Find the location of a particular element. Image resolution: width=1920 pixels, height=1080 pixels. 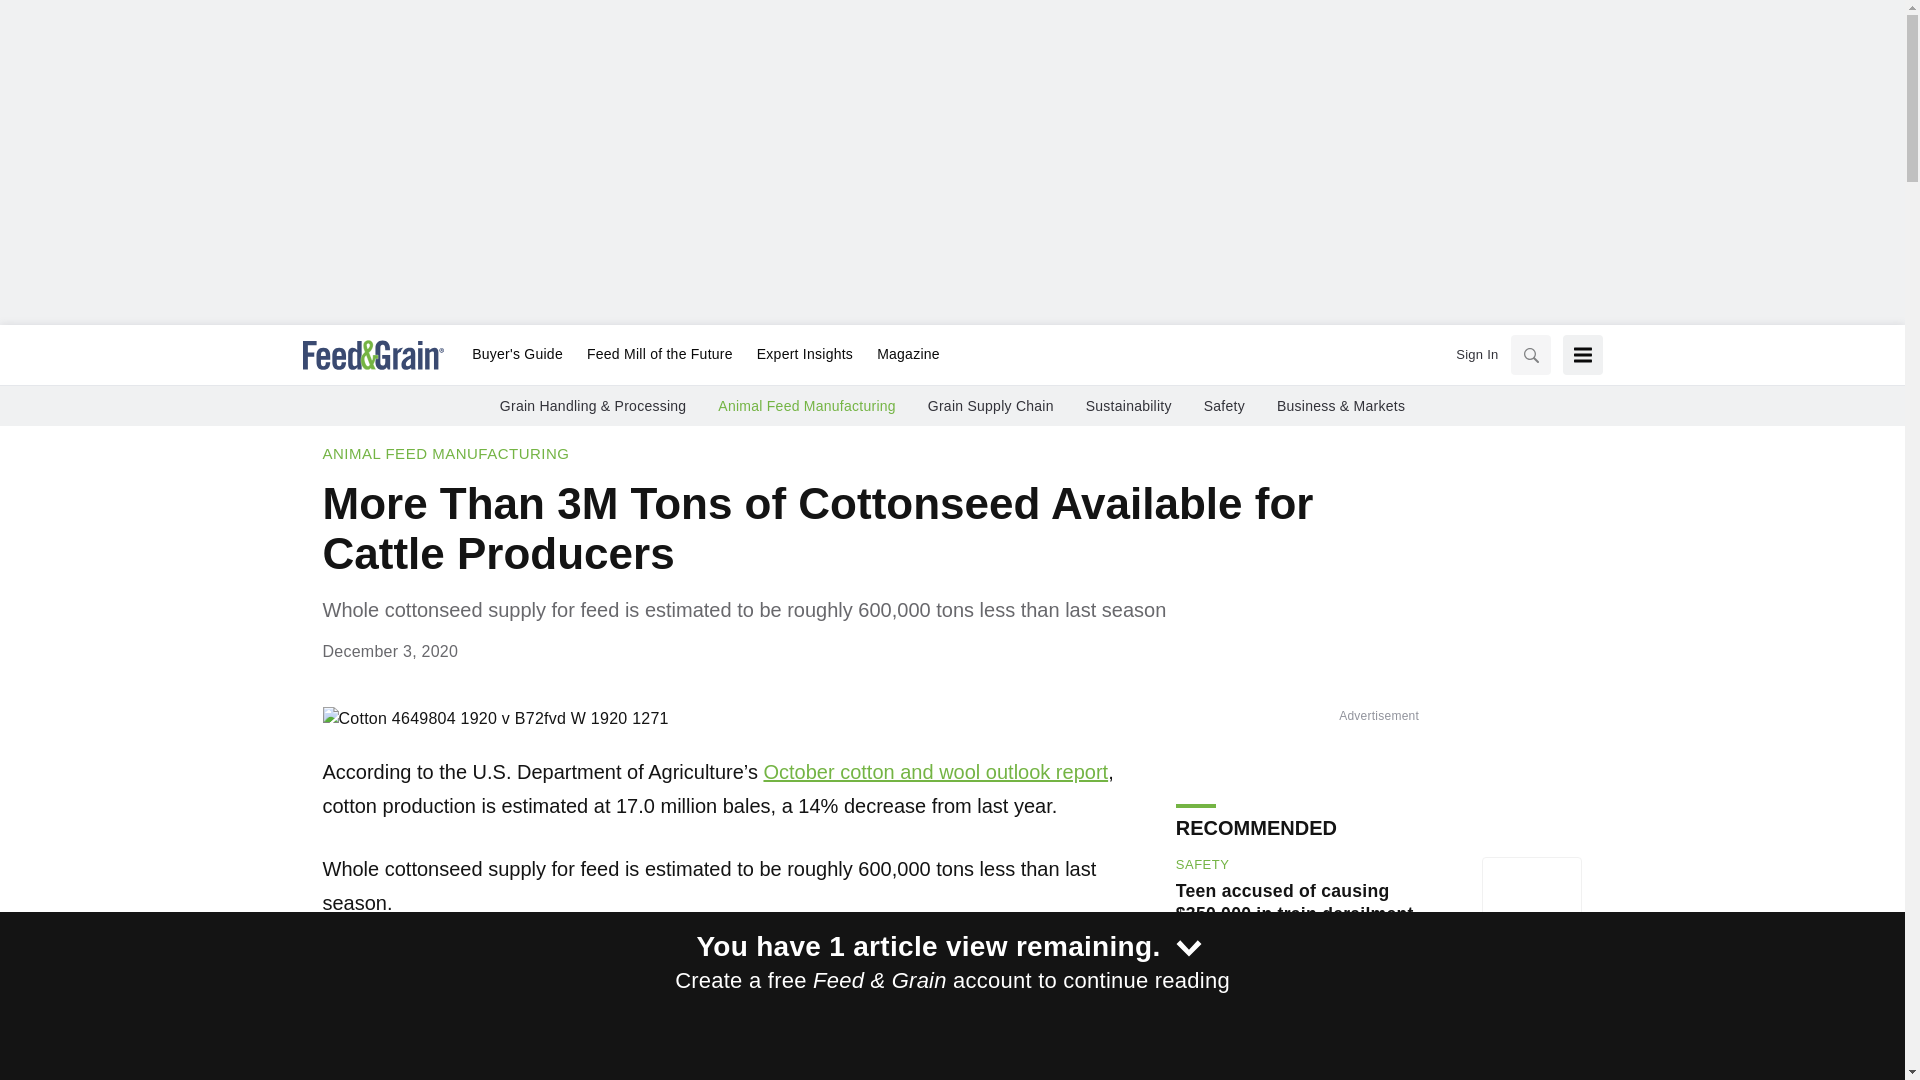

Safety is located at coordinates (1202, 865).